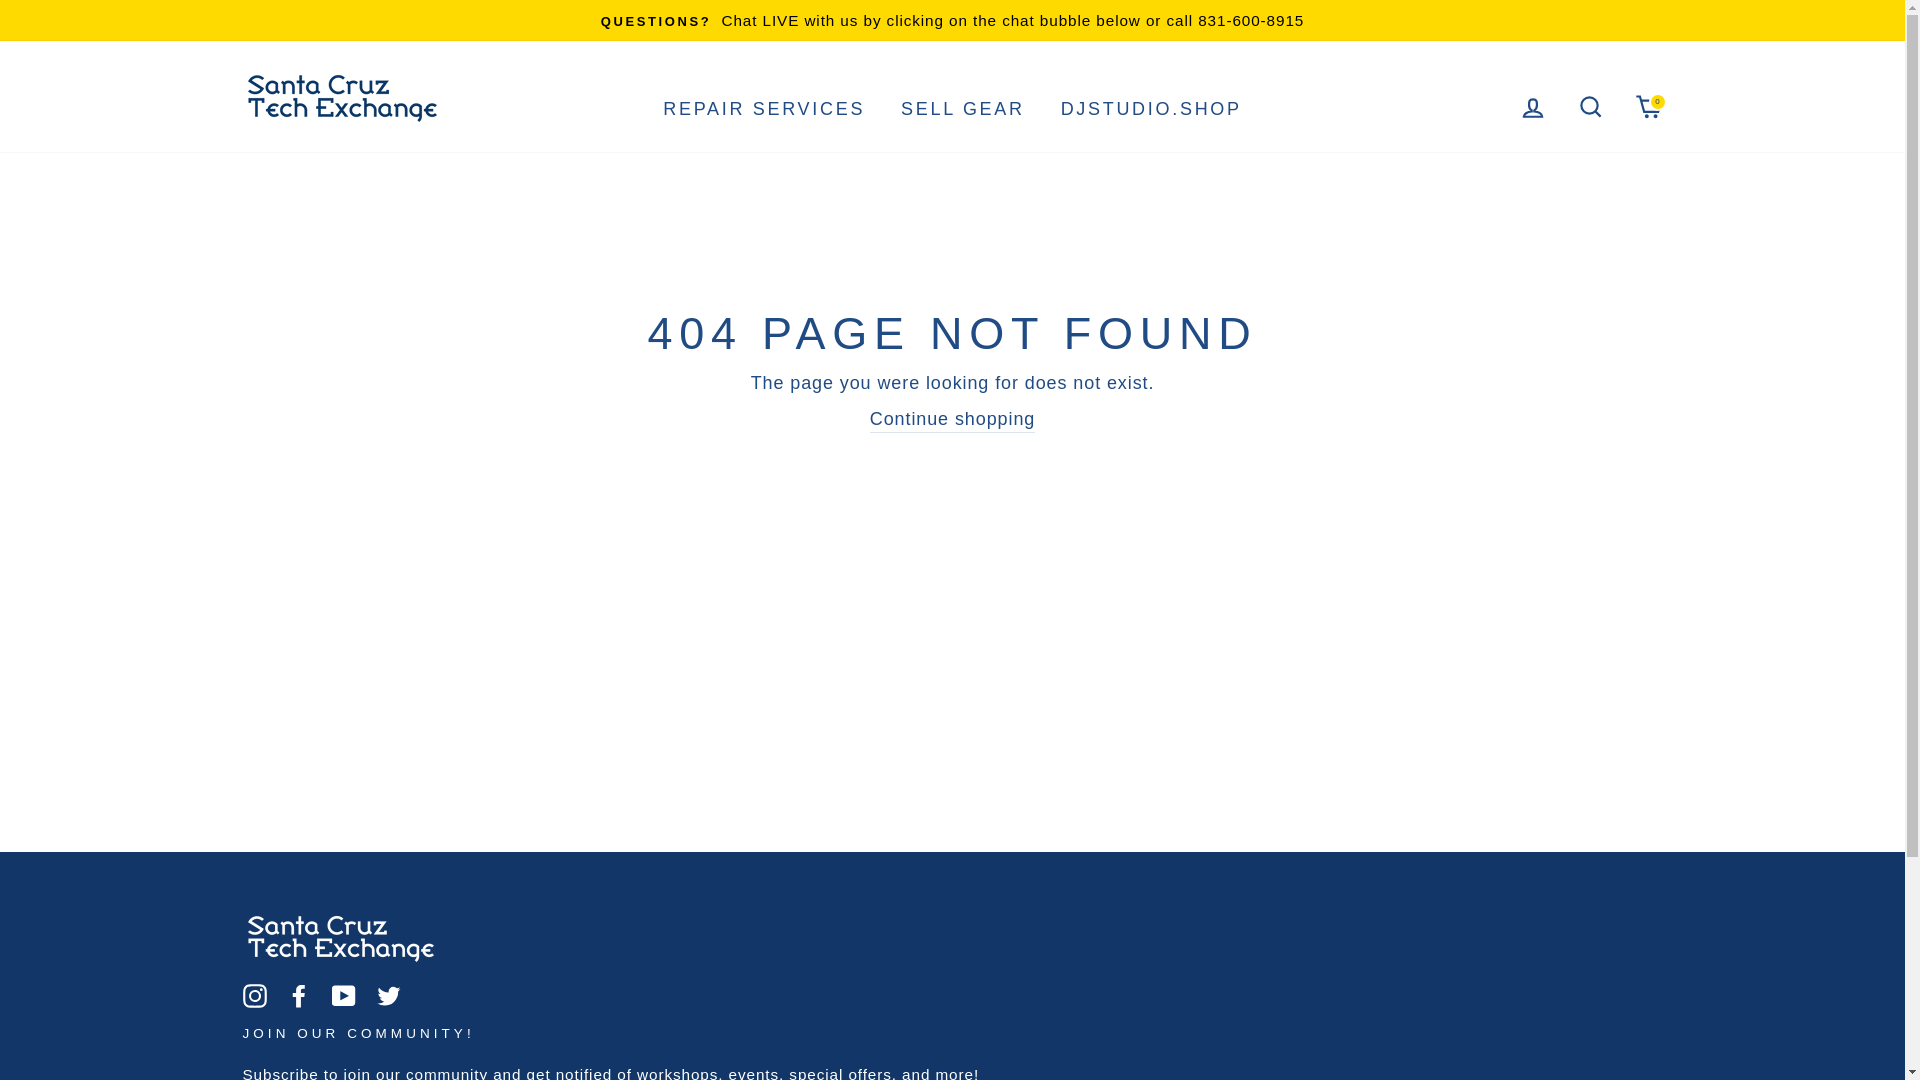 This screenshot has width=1920, height=1080. What do you see at coordinates (1590, 106) in the screenshot?
I see `YouTube` at bounding box center [1590, 106].